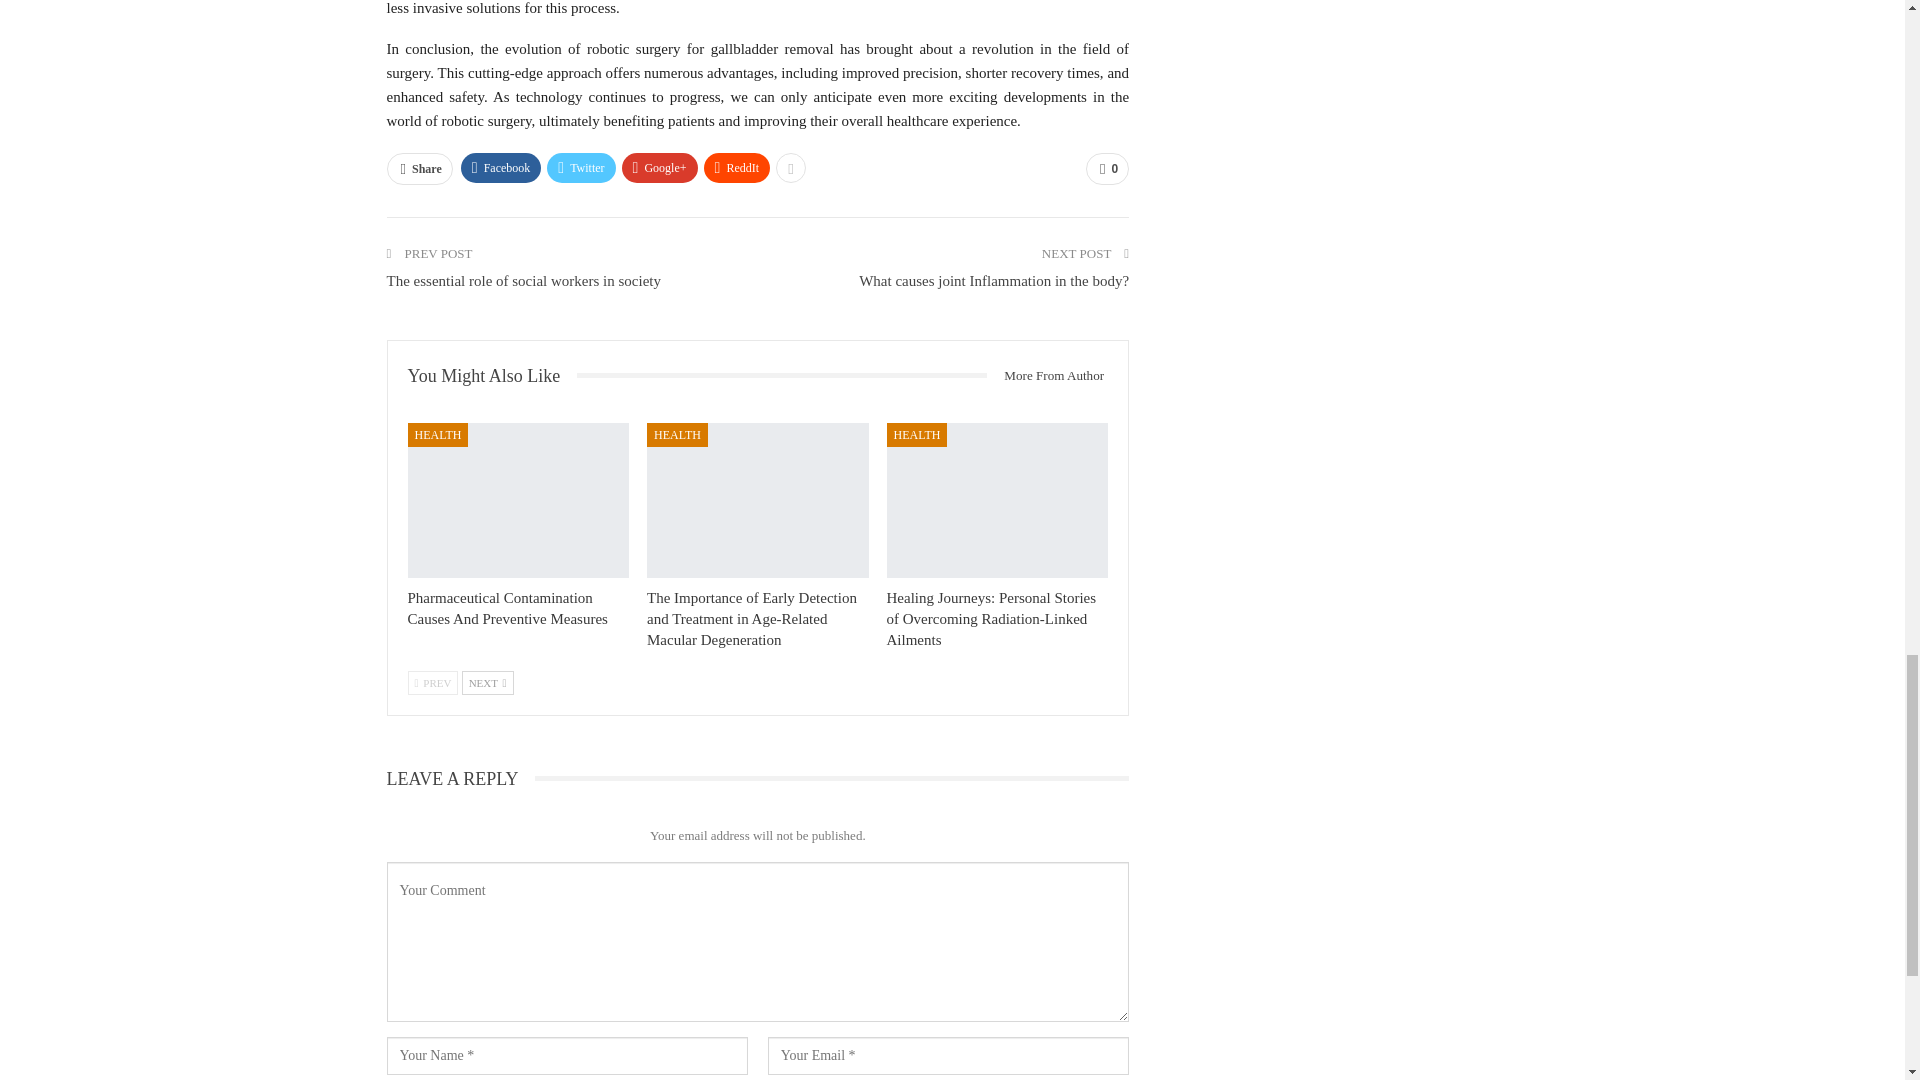  What do you see at coordinates (500, 168) in the screenshot?
I see `Facebook` at bounding box center [500, 168].